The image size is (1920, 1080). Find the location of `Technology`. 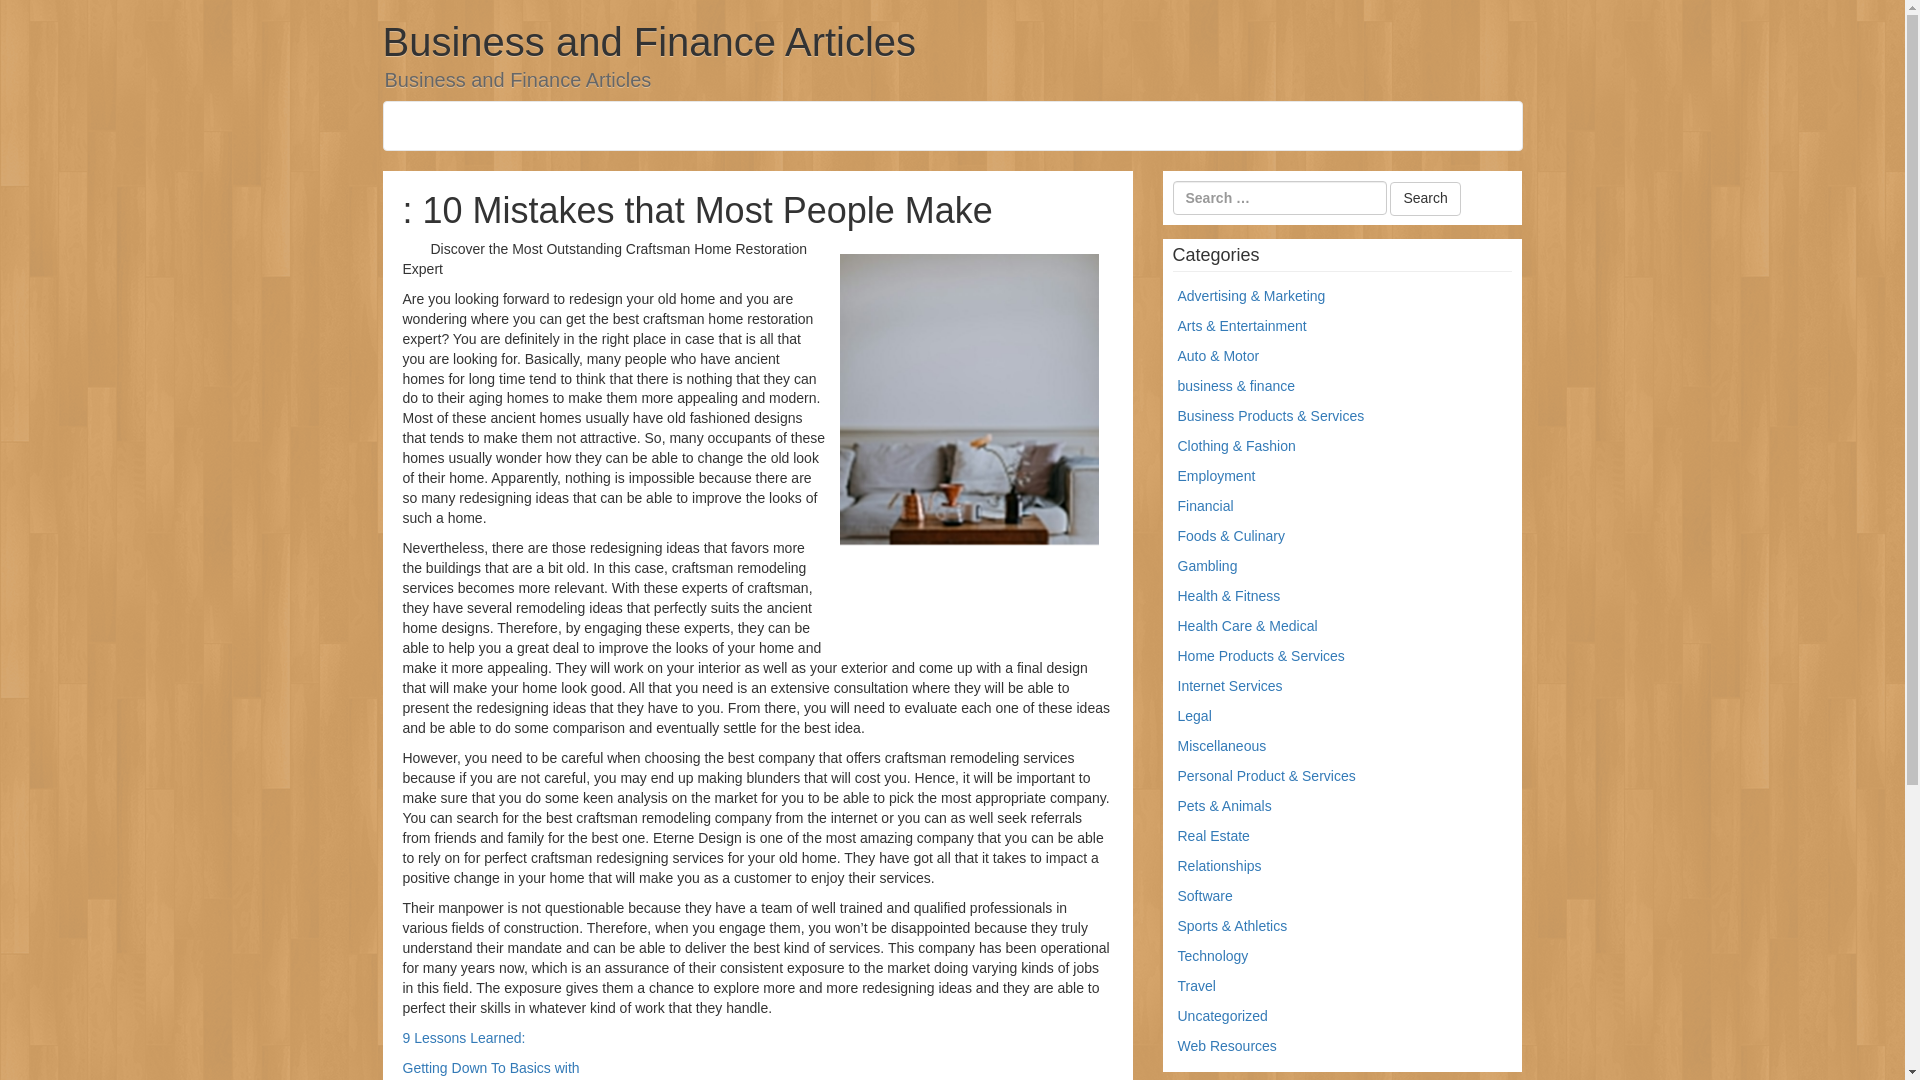

Technology is located at coordinates (1214, 956).